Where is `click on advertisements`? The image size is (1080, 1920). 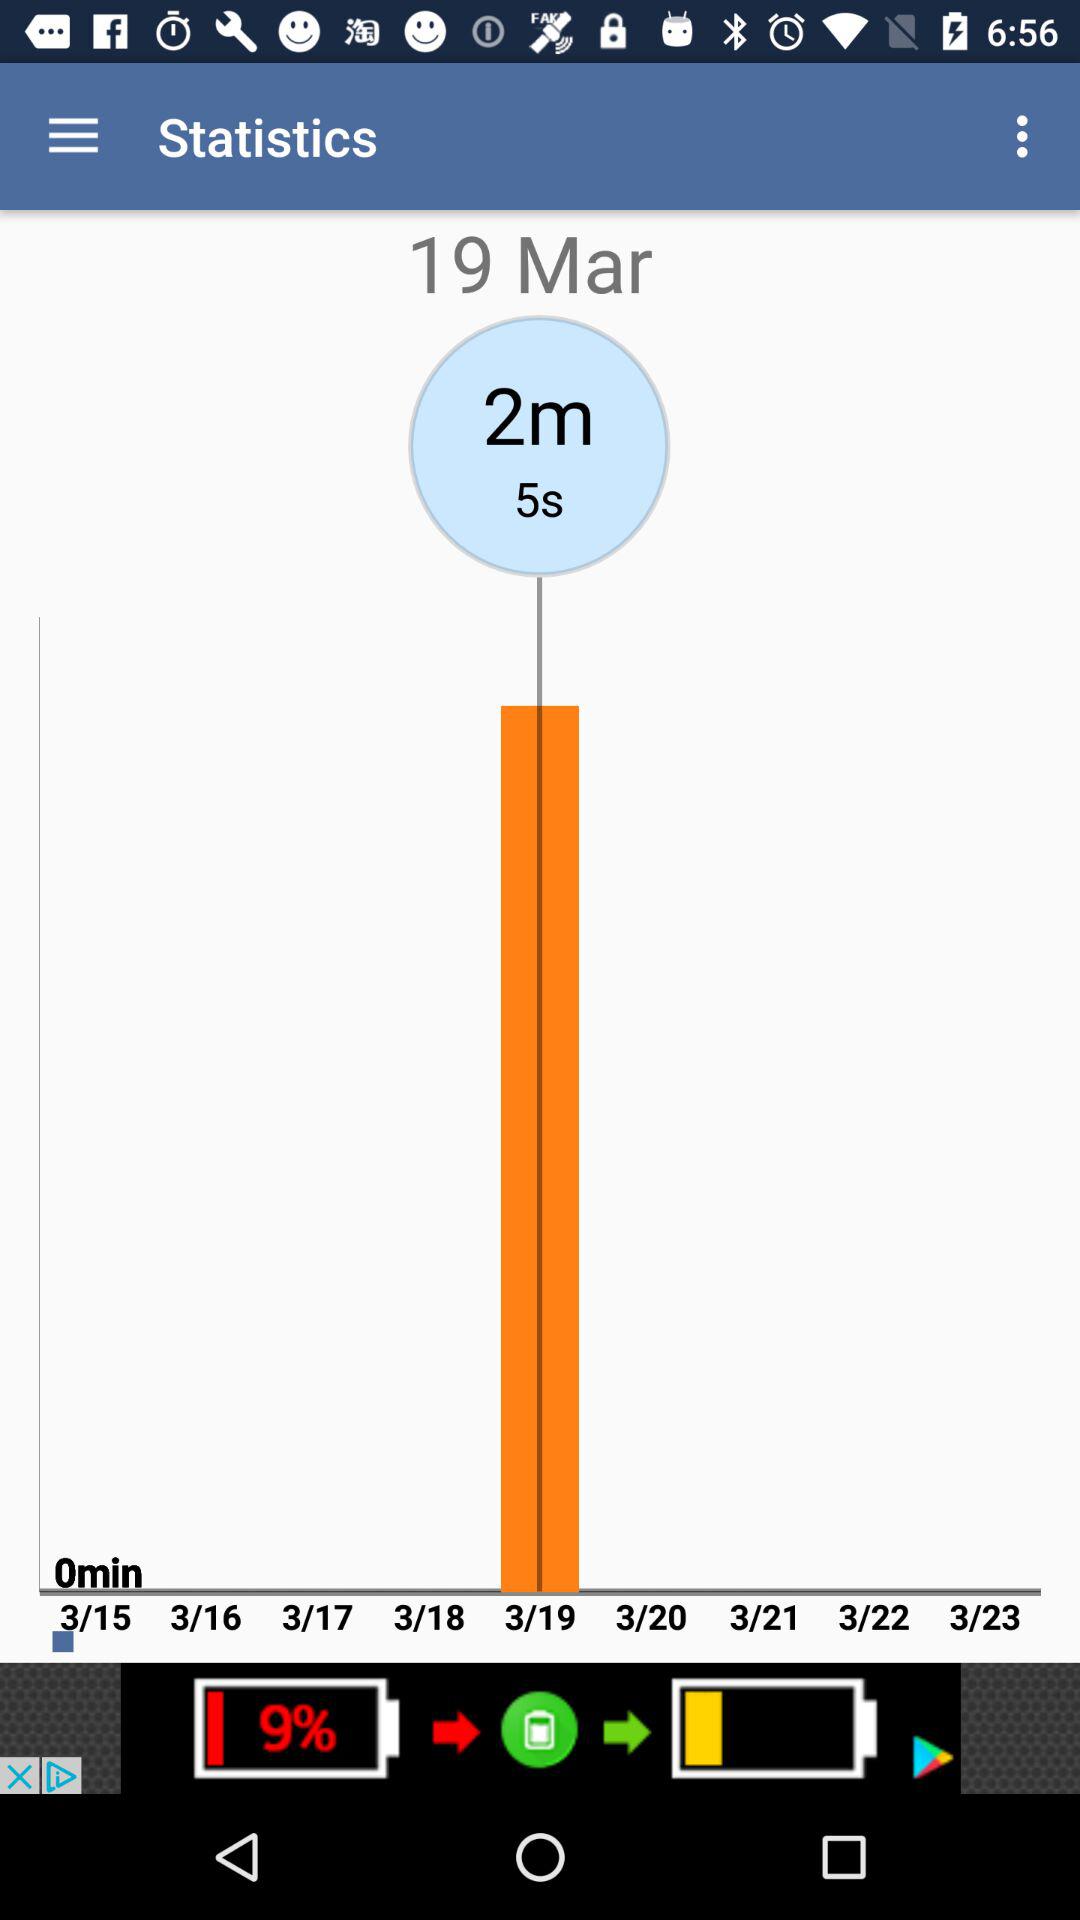
click on advertisements is located at coordinates (540, 1728).